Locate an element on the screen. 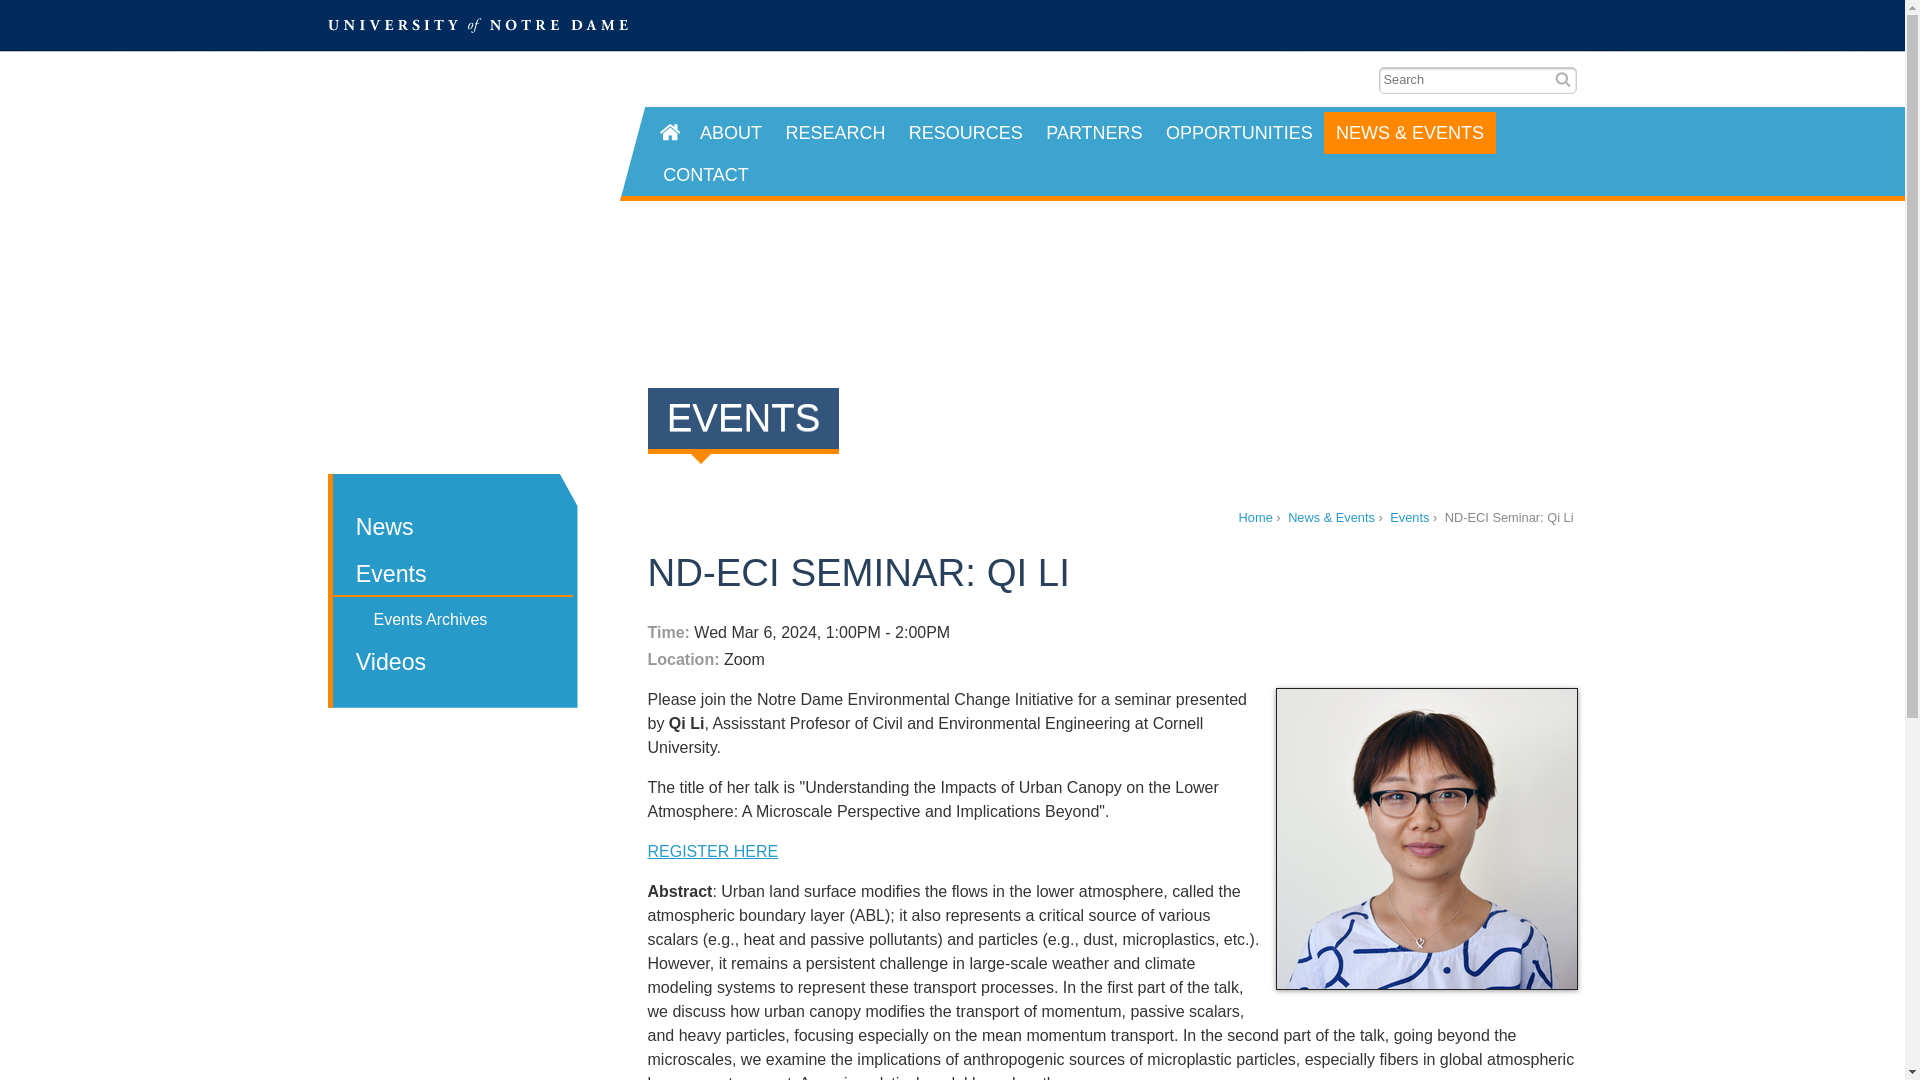 The width and height of the screenshot is (1920, 1080). ENVIRONMENTAL CHANGE INITIATIVE is located at coordinates (460, 154).